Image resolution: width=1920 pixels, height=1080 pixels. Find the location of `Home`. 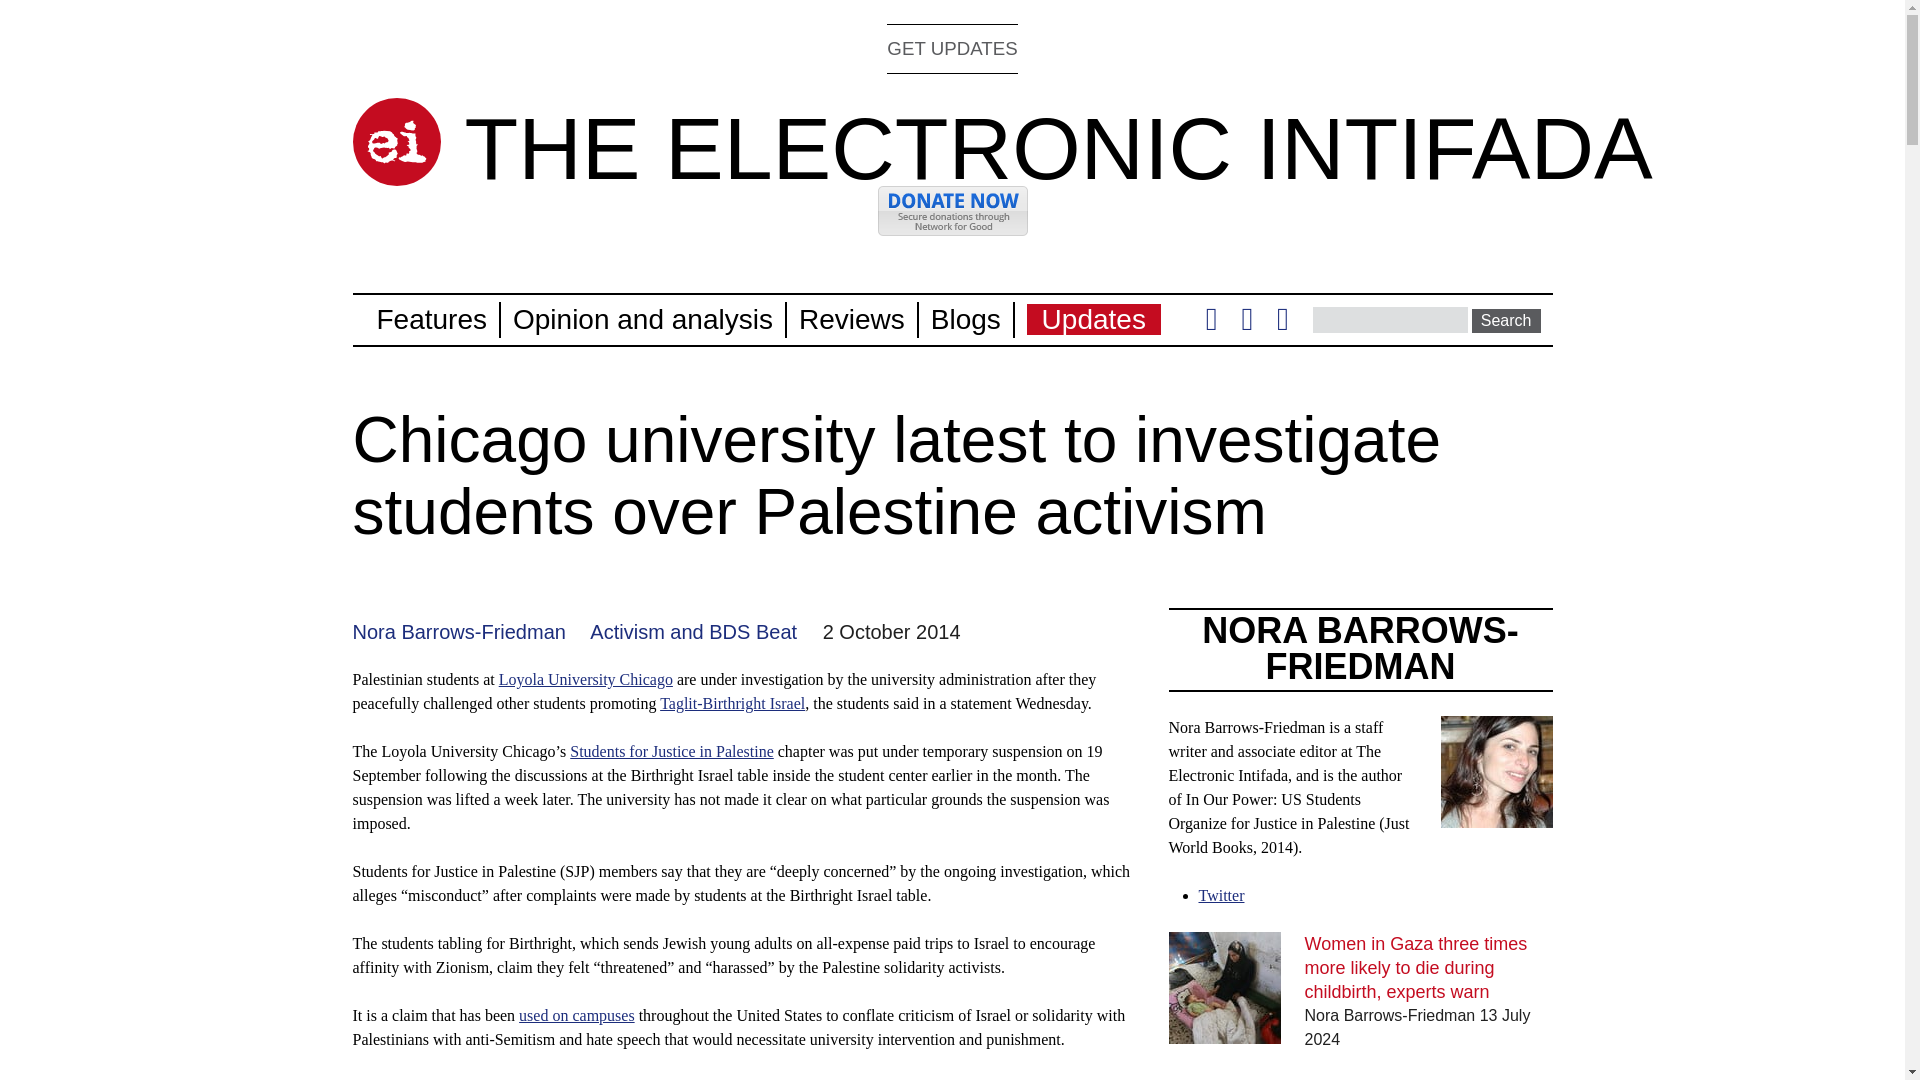

Home is located at coordinates (1058, 148).